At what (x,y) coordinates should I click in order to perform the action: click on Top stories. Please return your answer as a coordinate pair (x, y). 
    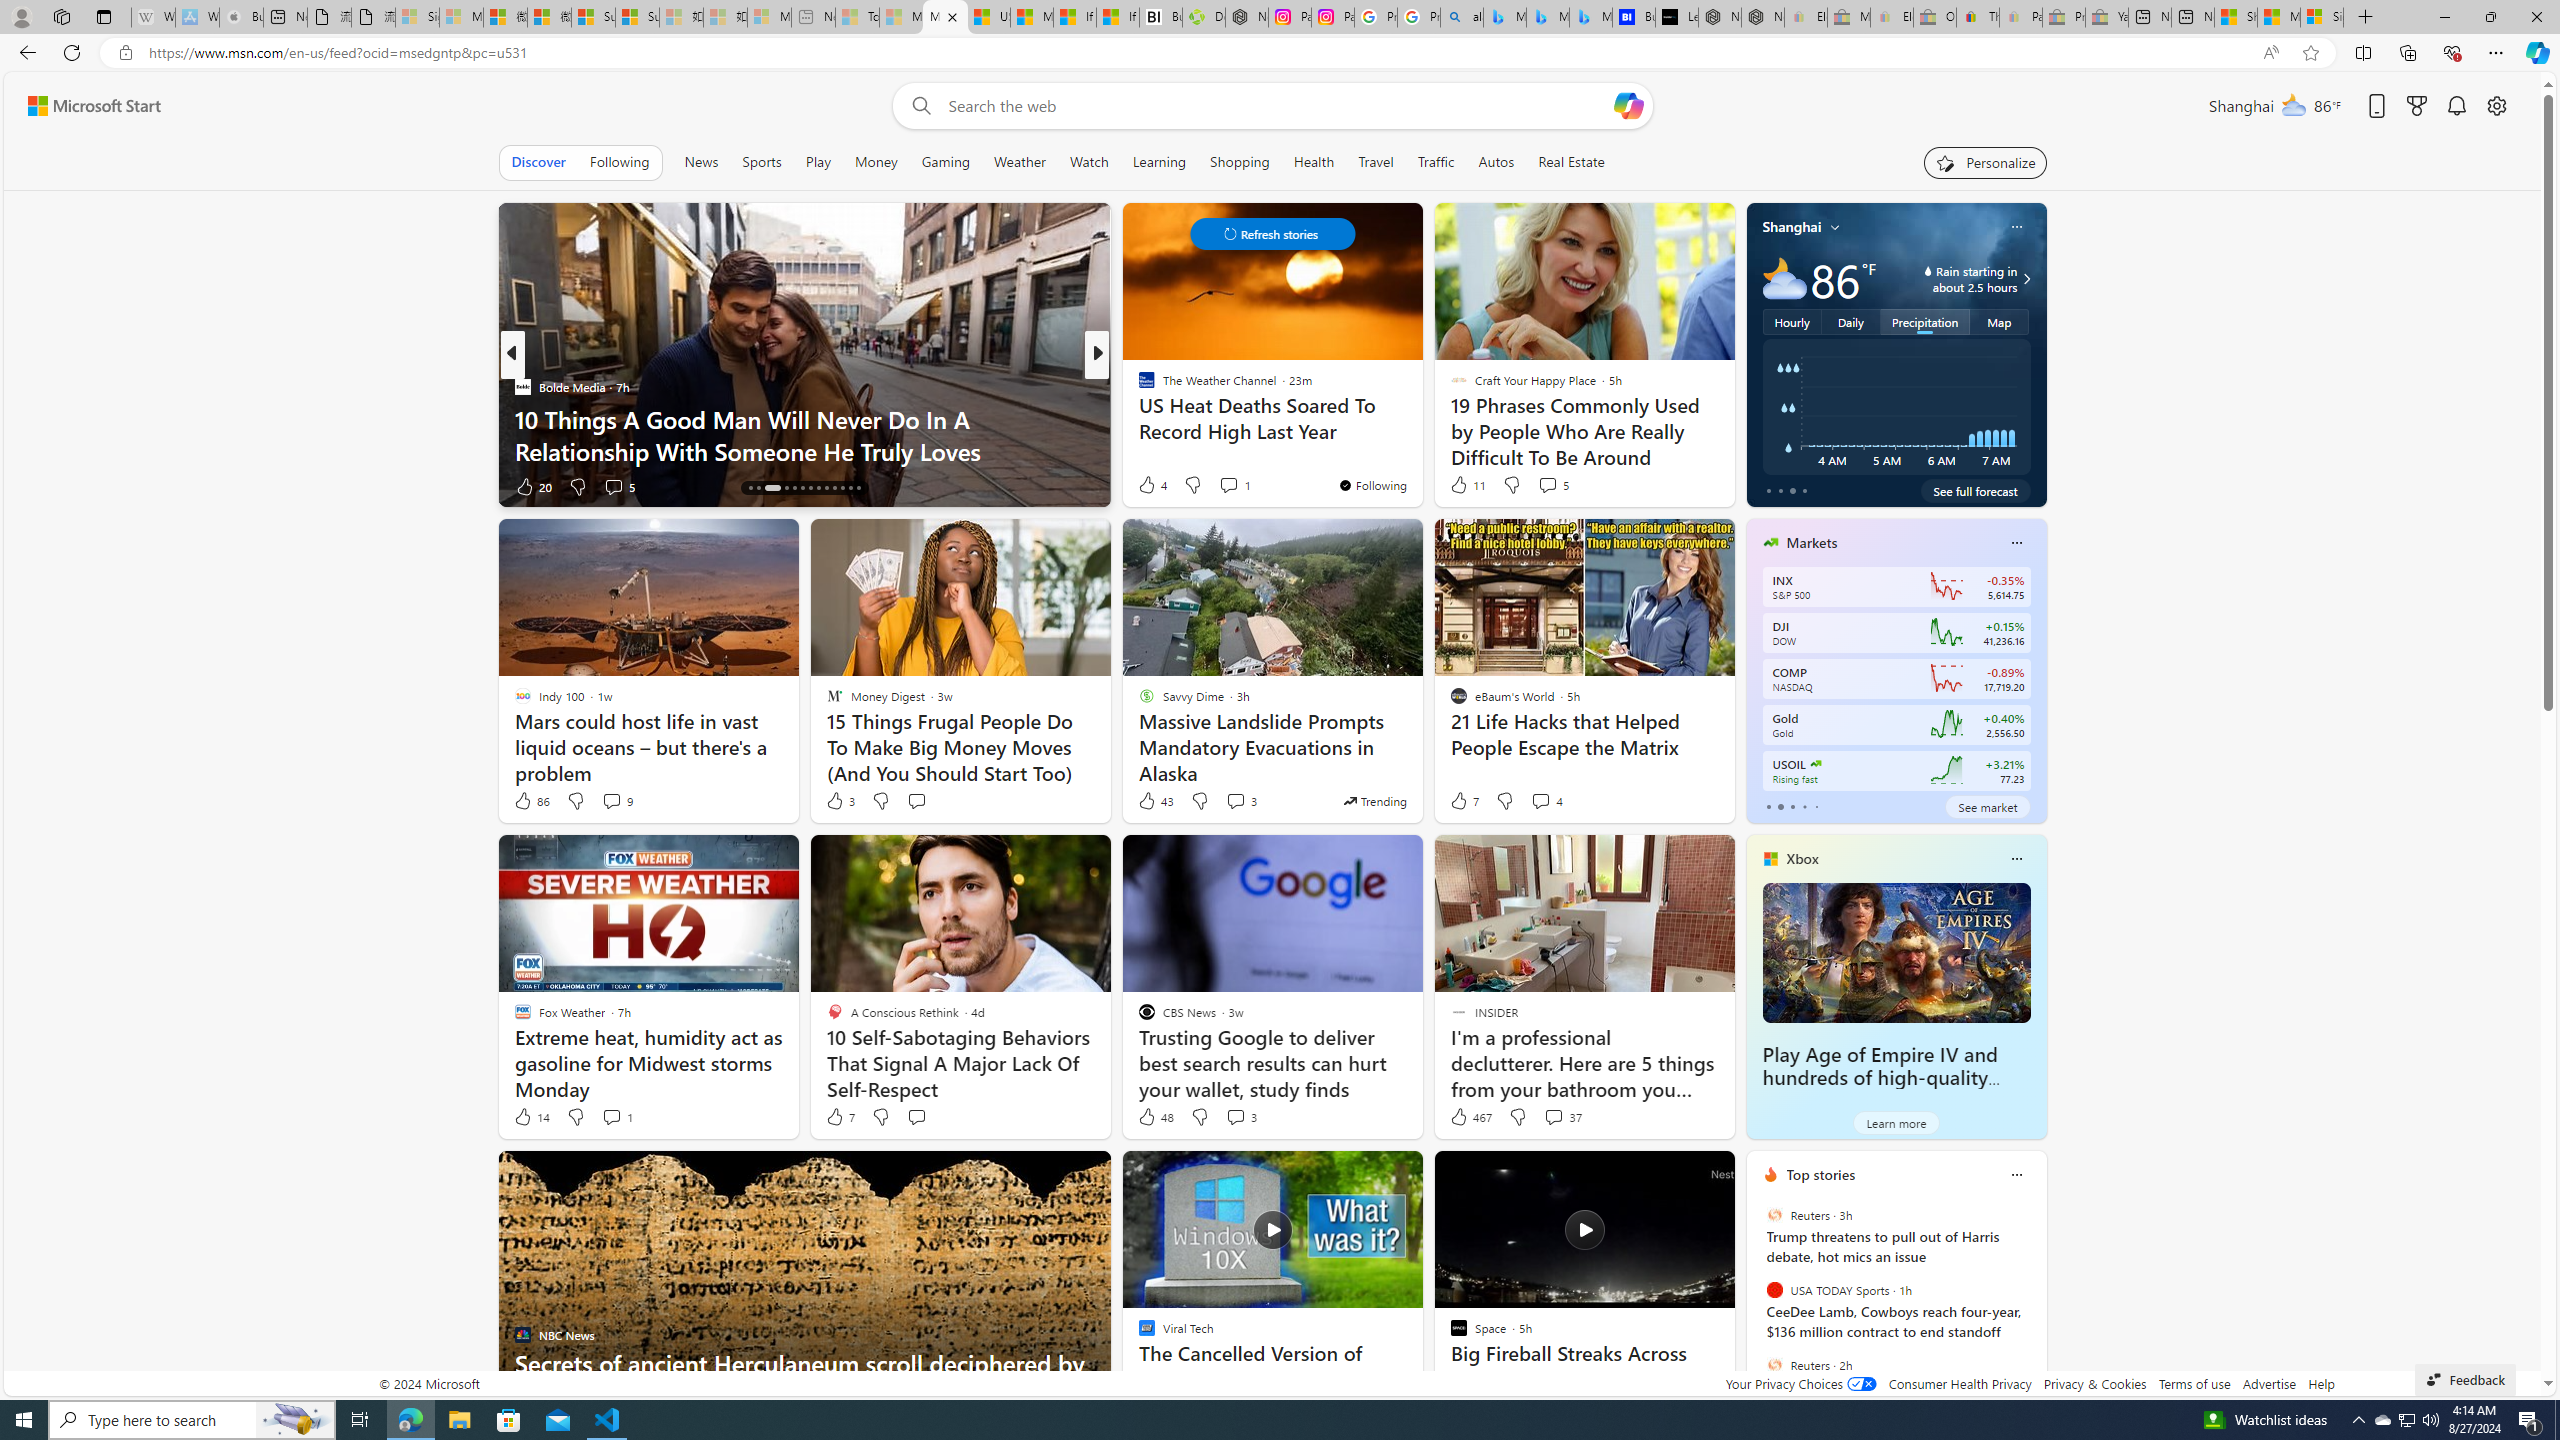
    Looking at the image, I should click on (1821, 1174).